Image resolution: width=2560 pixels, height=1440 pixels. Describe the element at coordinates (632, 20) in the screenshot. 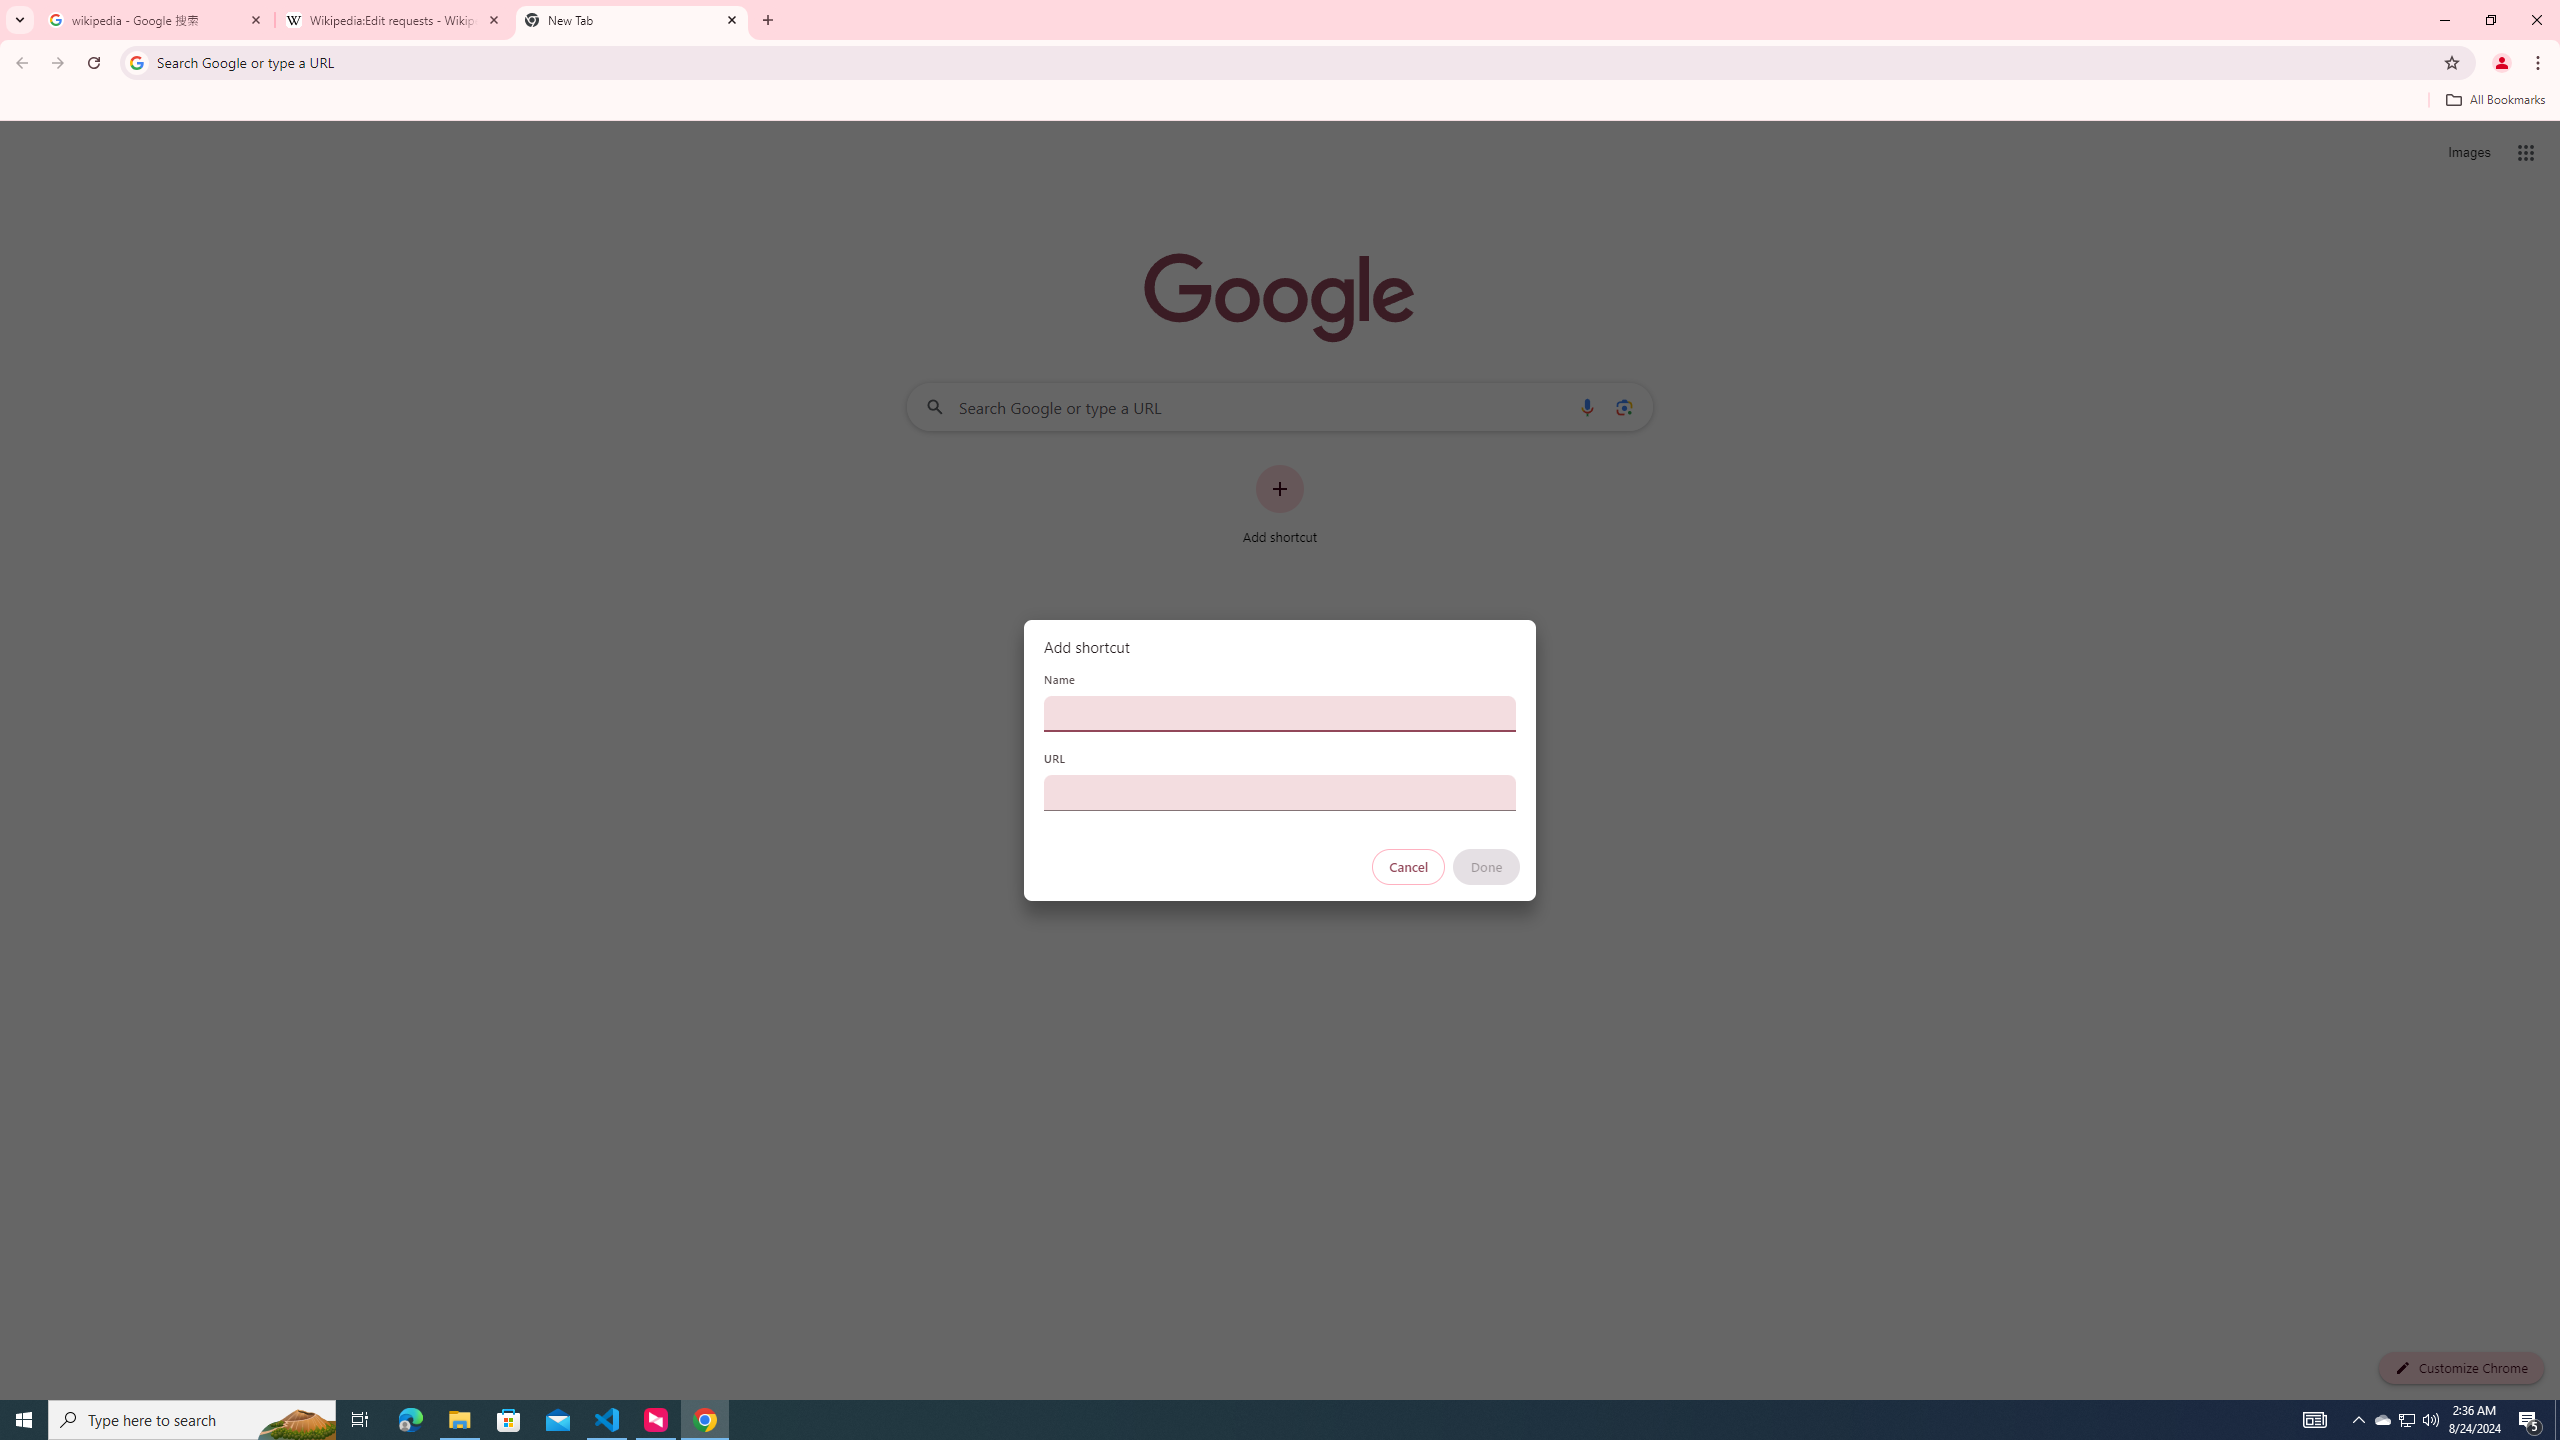

I see `New Tab` at that location.